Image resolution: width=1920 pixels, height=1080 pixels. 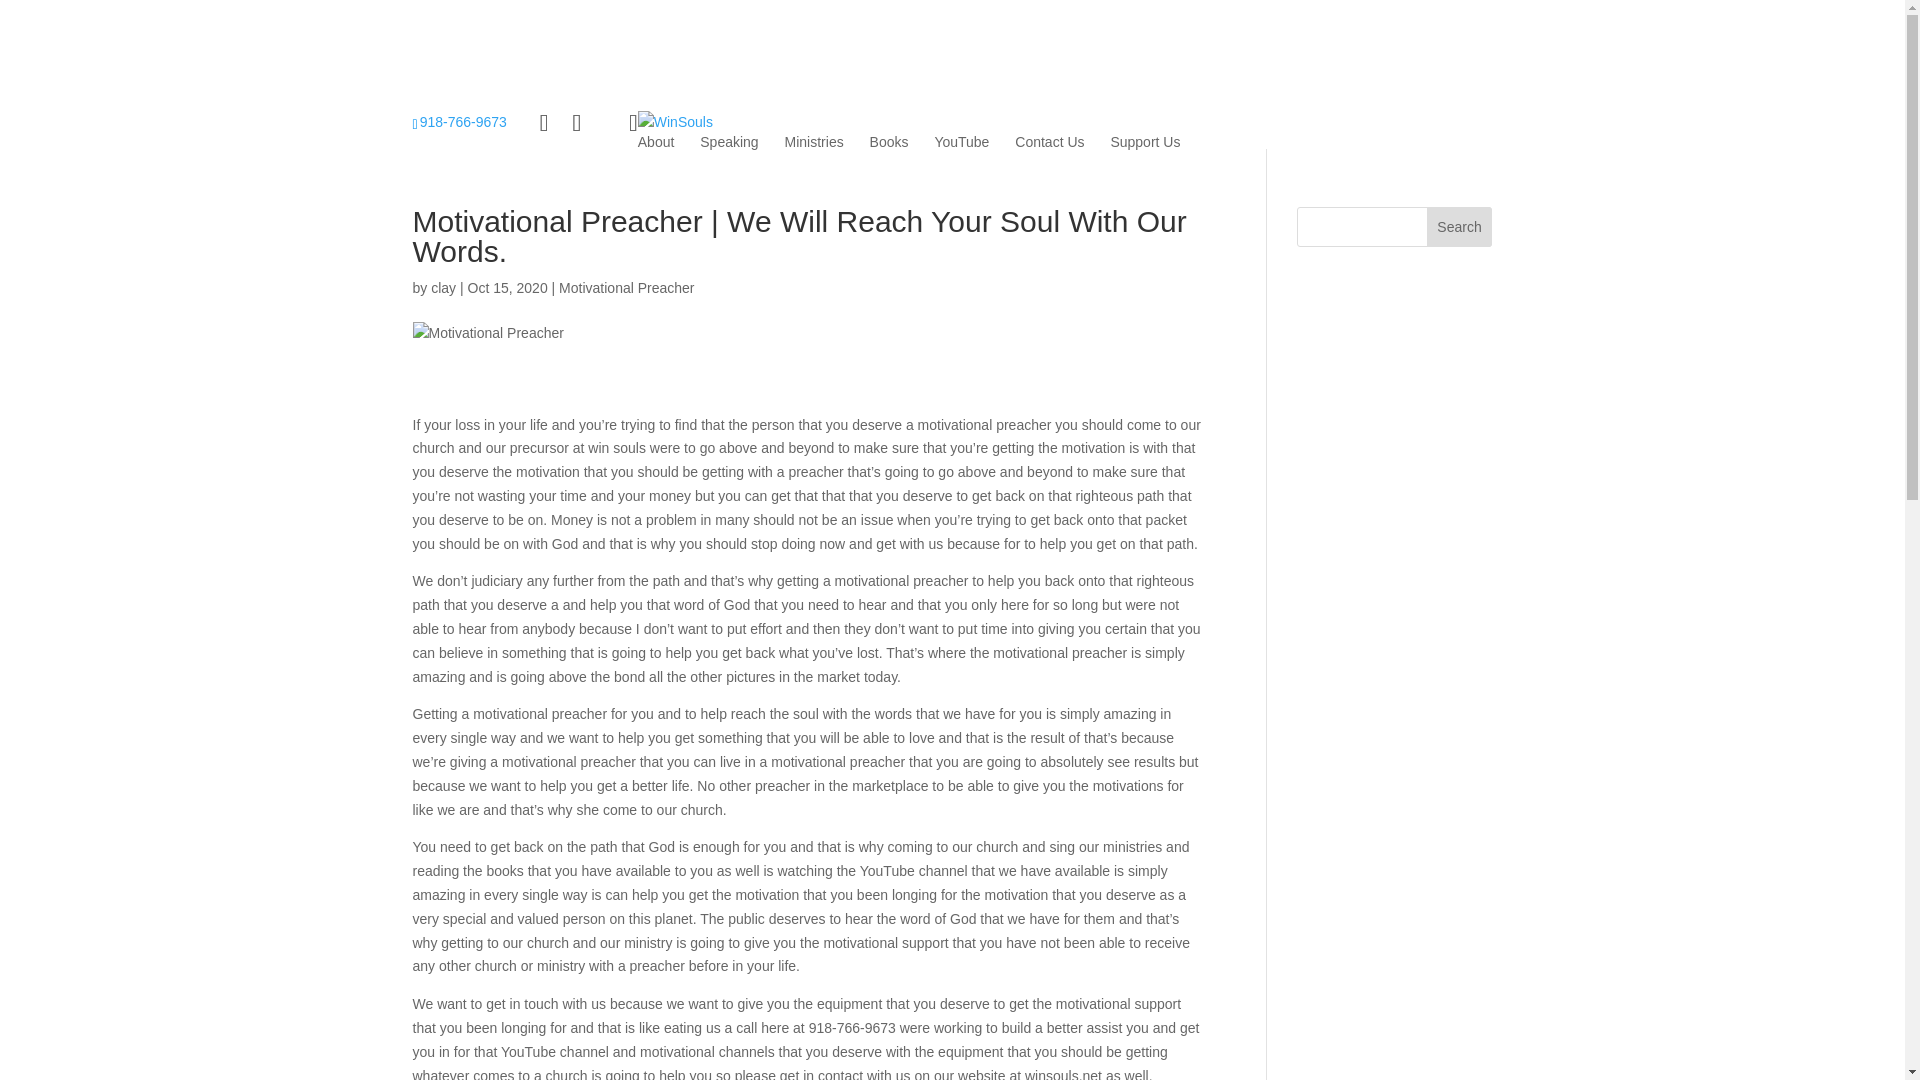 I want to click on Support Us, so click(x=1144, y=142).